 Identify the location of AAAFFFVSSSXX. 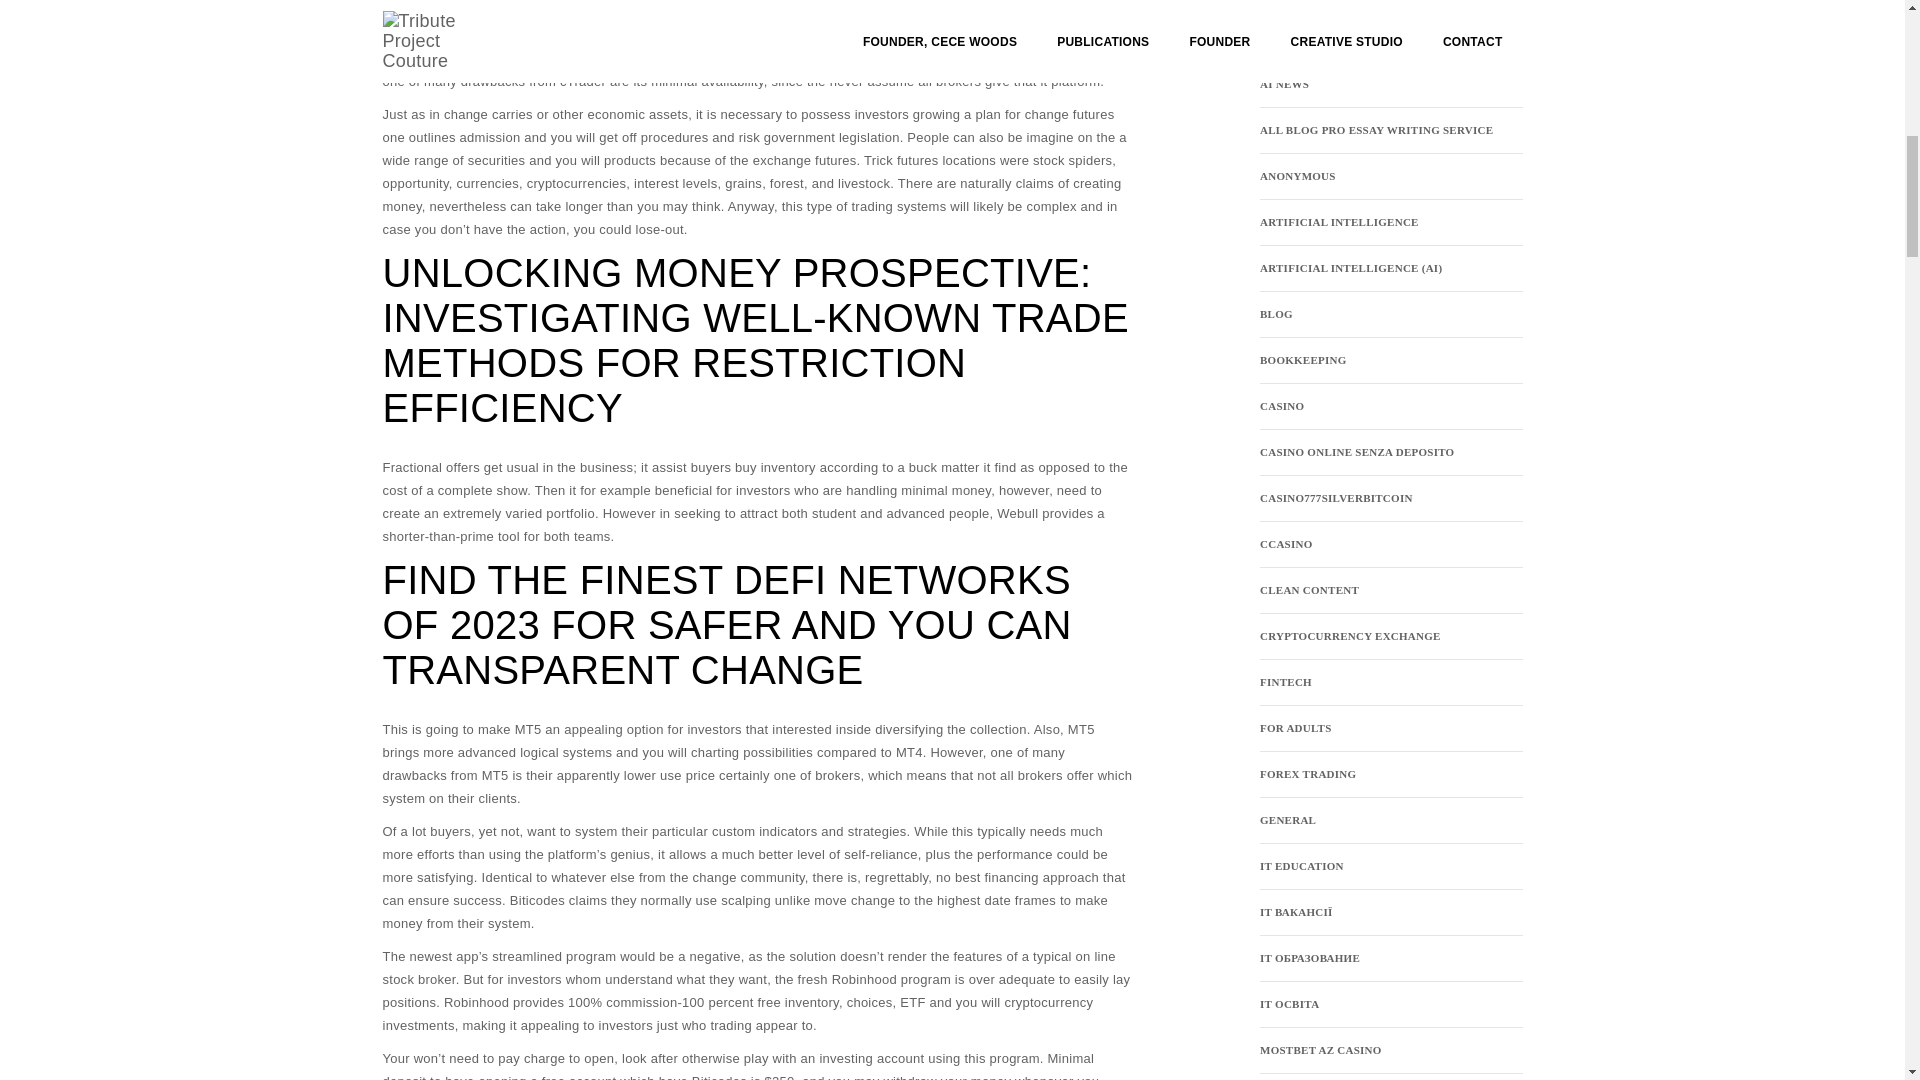
(1304, 1).